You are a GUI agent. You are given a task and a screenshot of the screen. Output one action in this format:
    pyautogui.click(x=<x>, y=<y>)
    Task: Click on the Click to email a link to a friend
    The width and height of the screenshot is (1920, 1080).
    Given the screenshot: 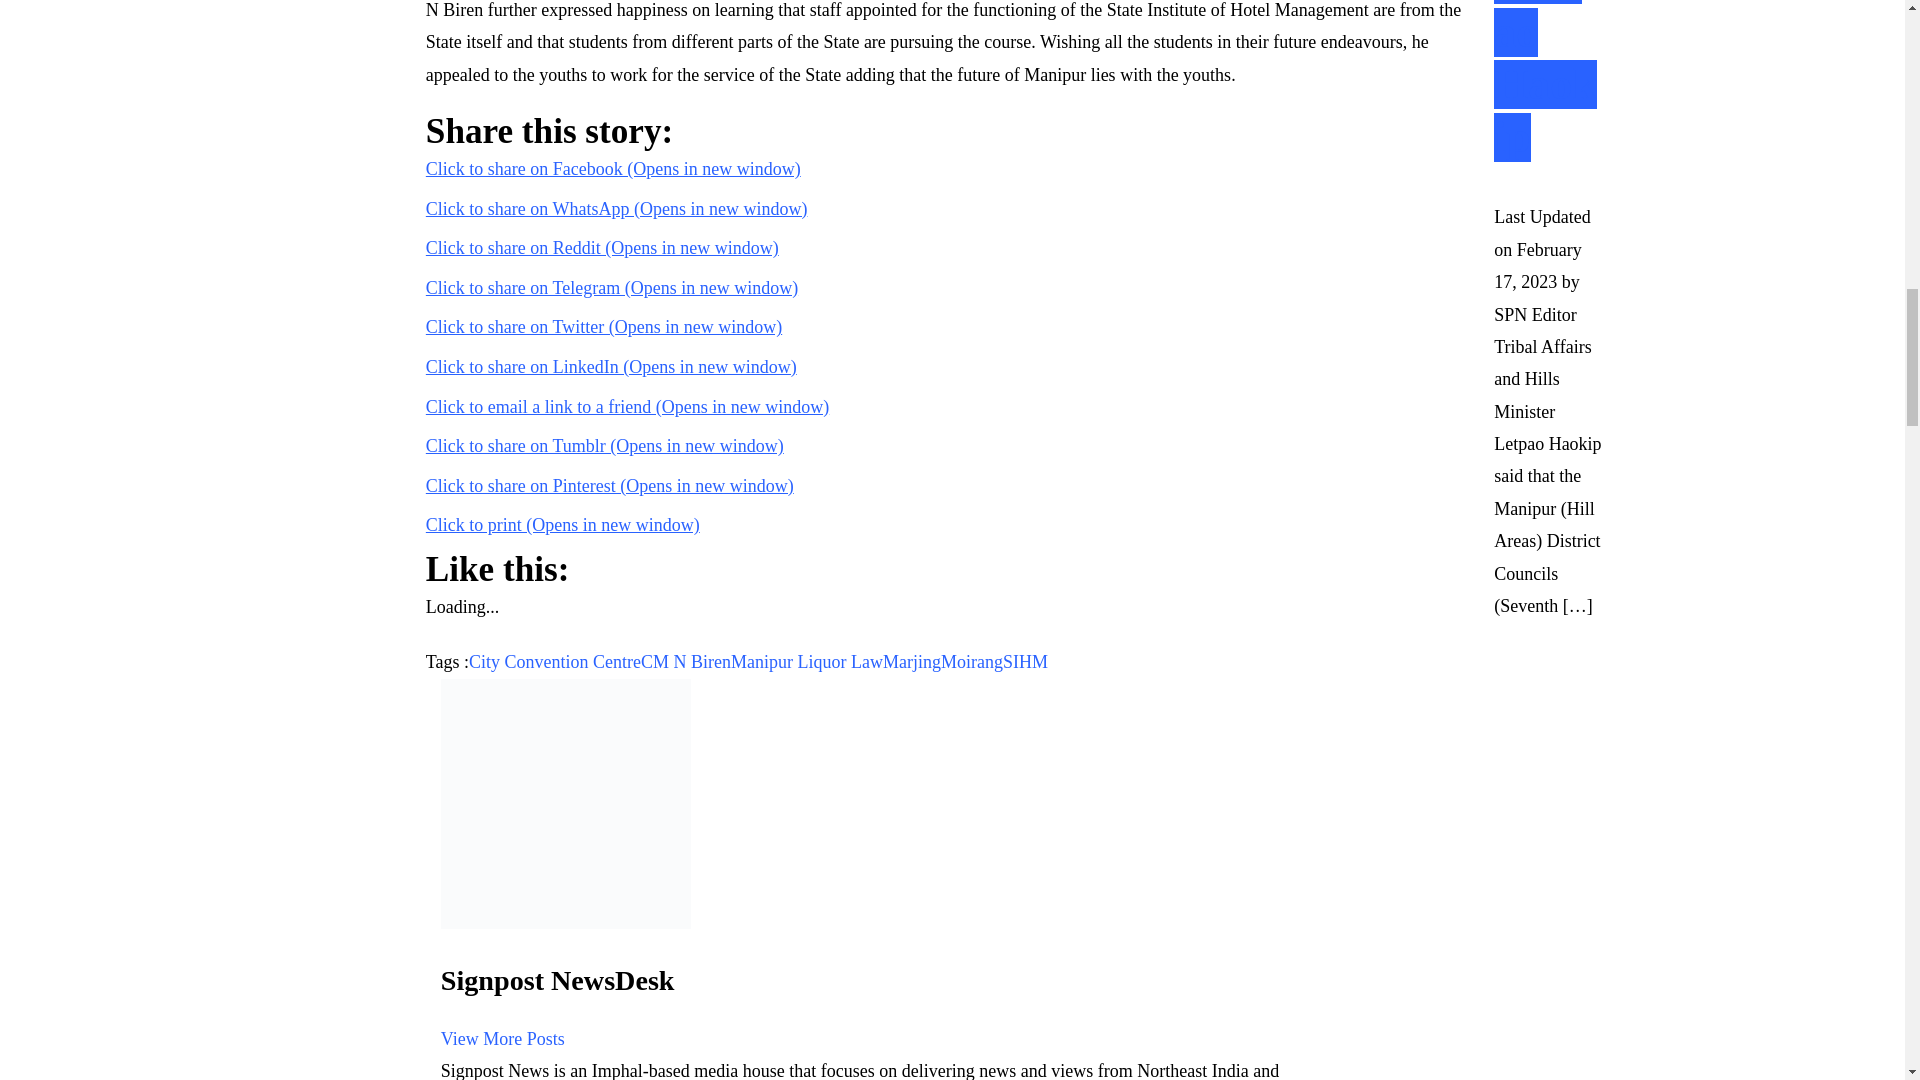 What is the action you would take?
    pyautogui.click(x=628, y=406)
    